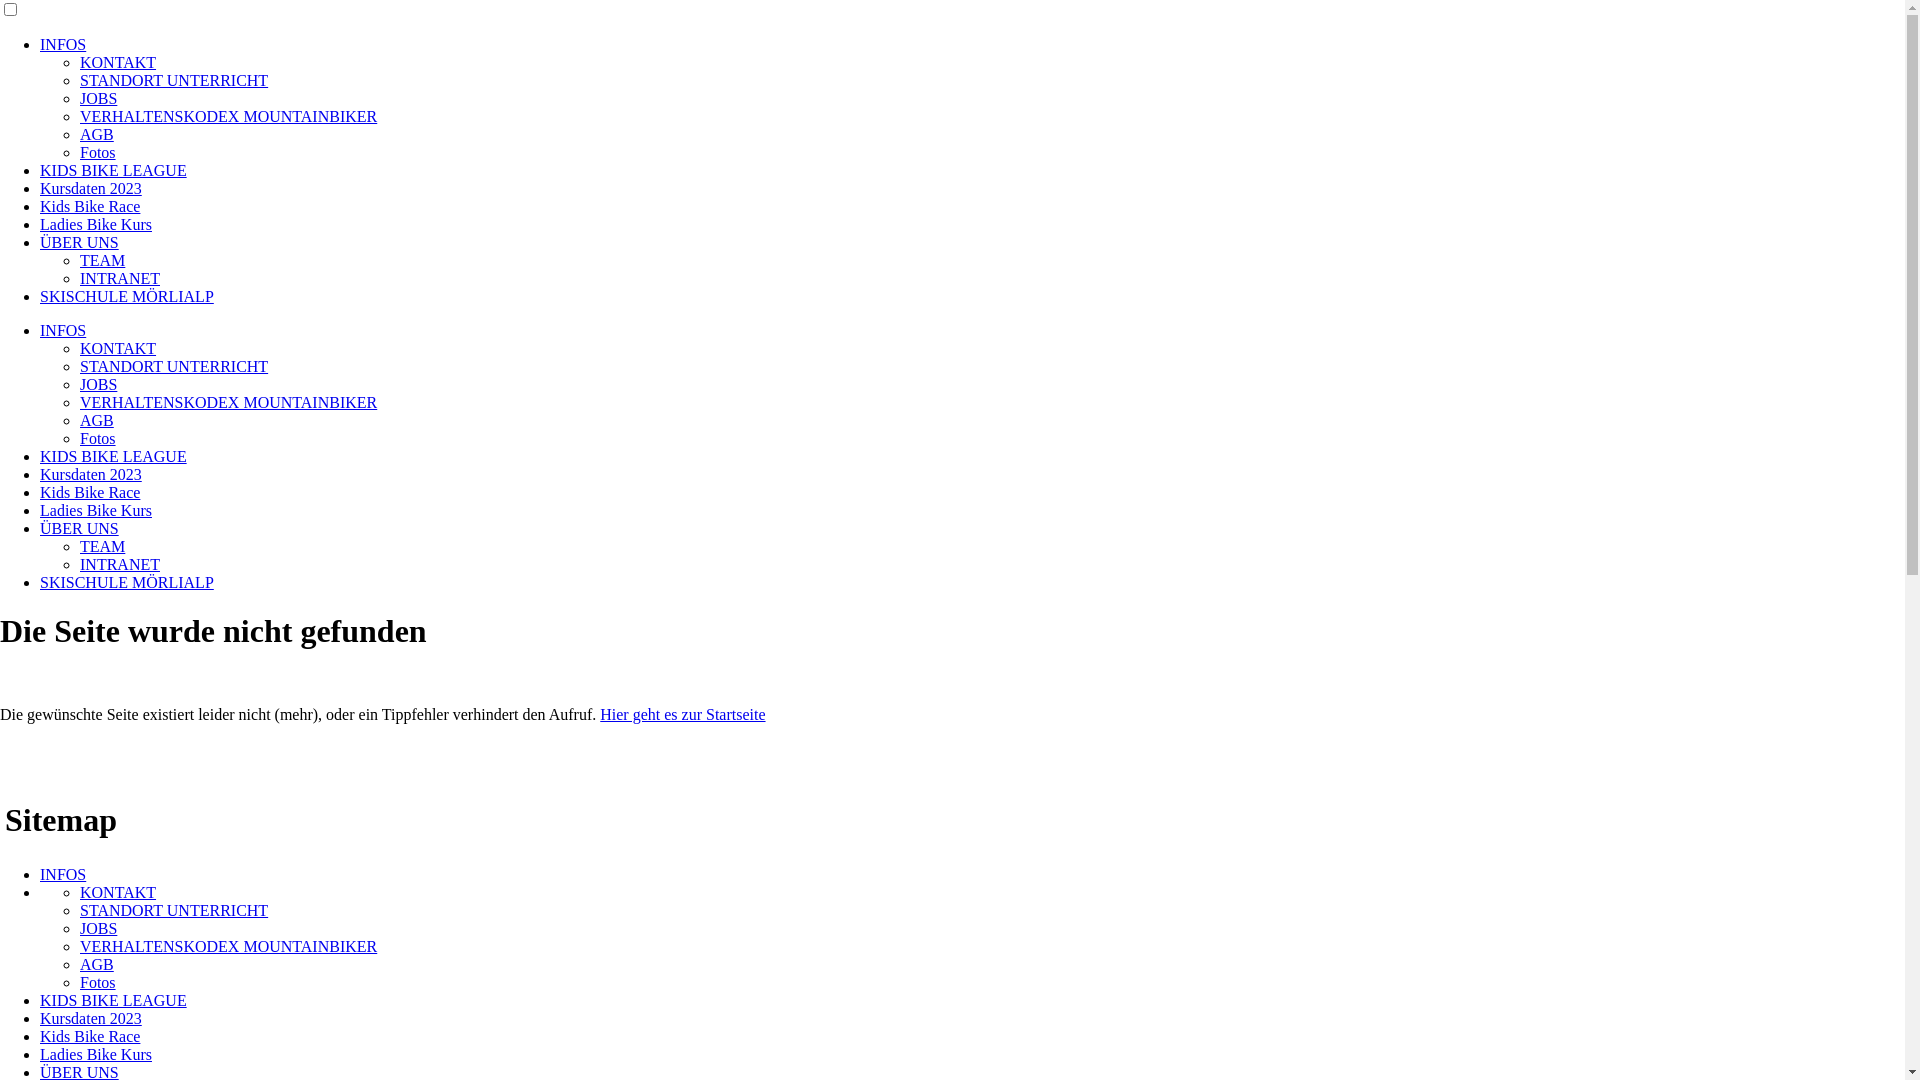 Image resolution: width=1920 pixels, height=1080 pixels. Describe the element at coordinates (102, 546) in the screenshot. I see `TEAM` at that location.